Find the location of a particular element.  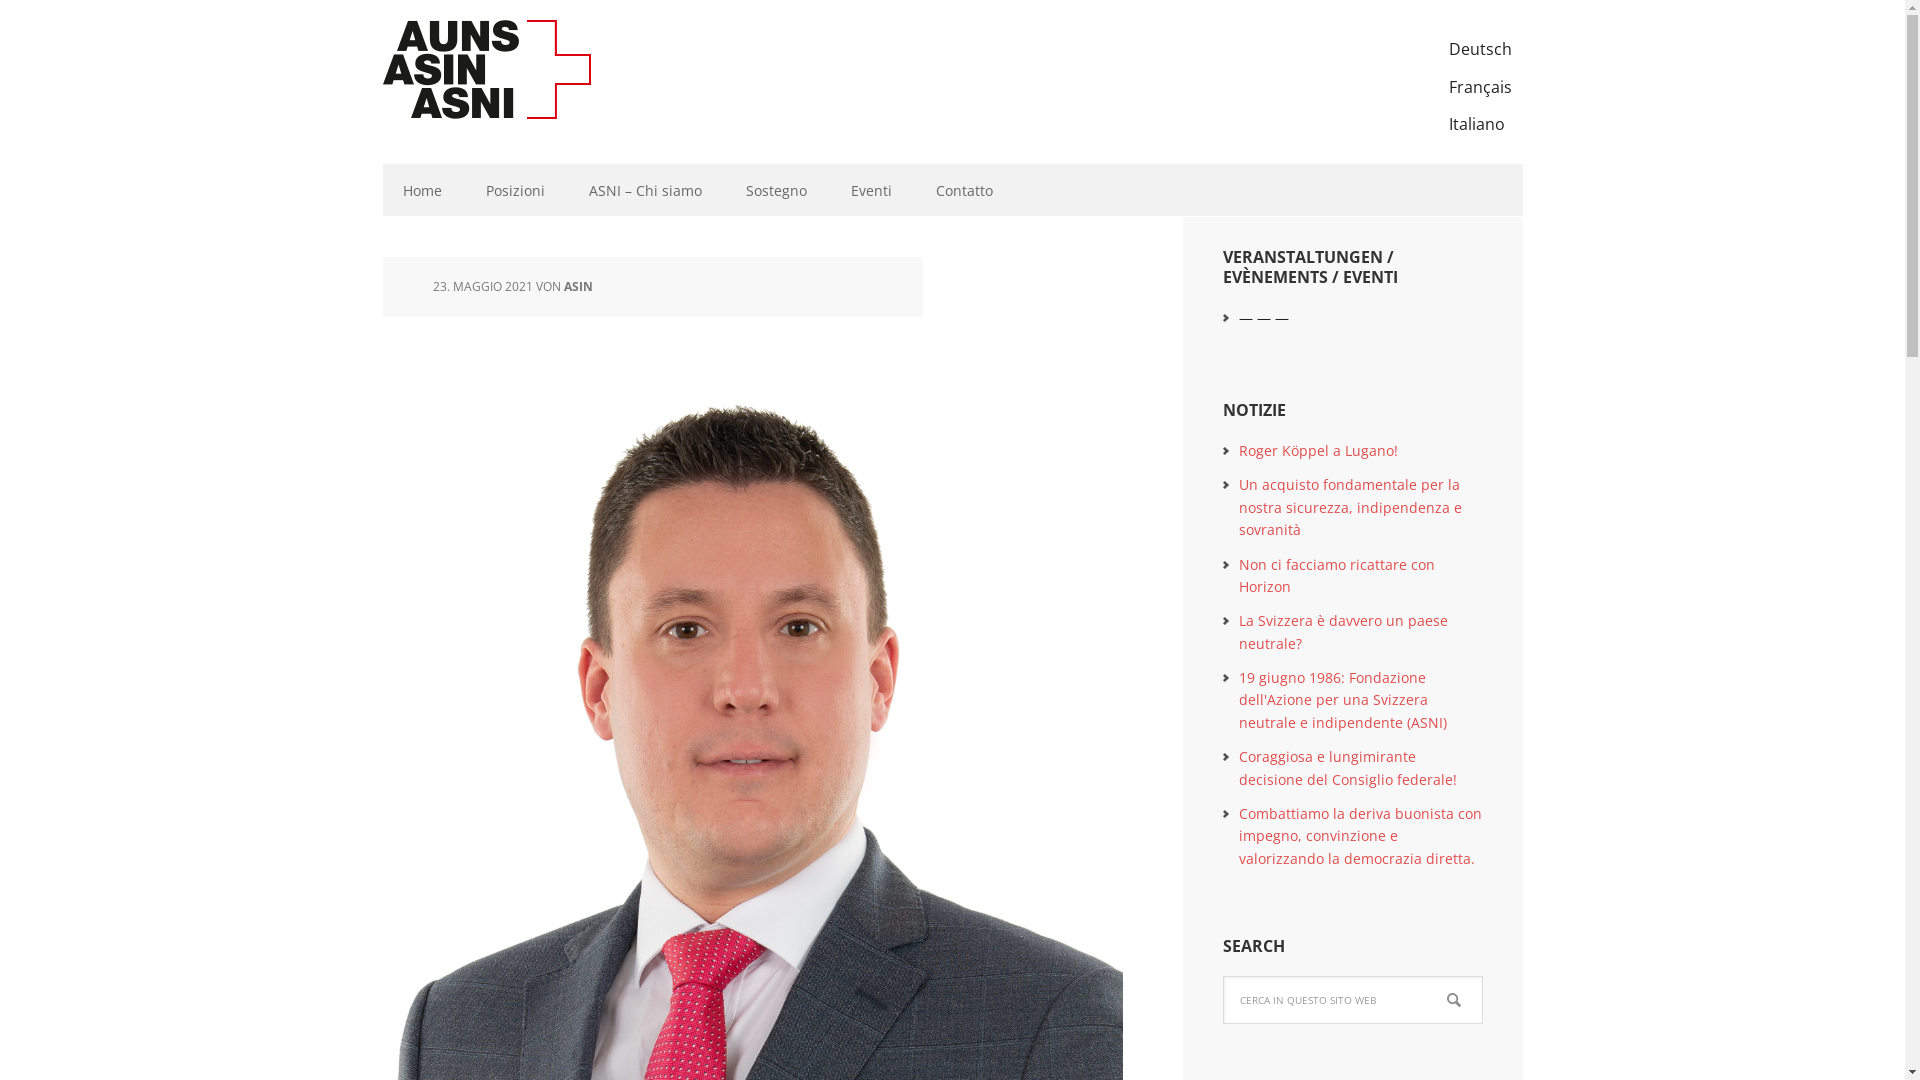

Sostegno is located at coordinates (776, 190).